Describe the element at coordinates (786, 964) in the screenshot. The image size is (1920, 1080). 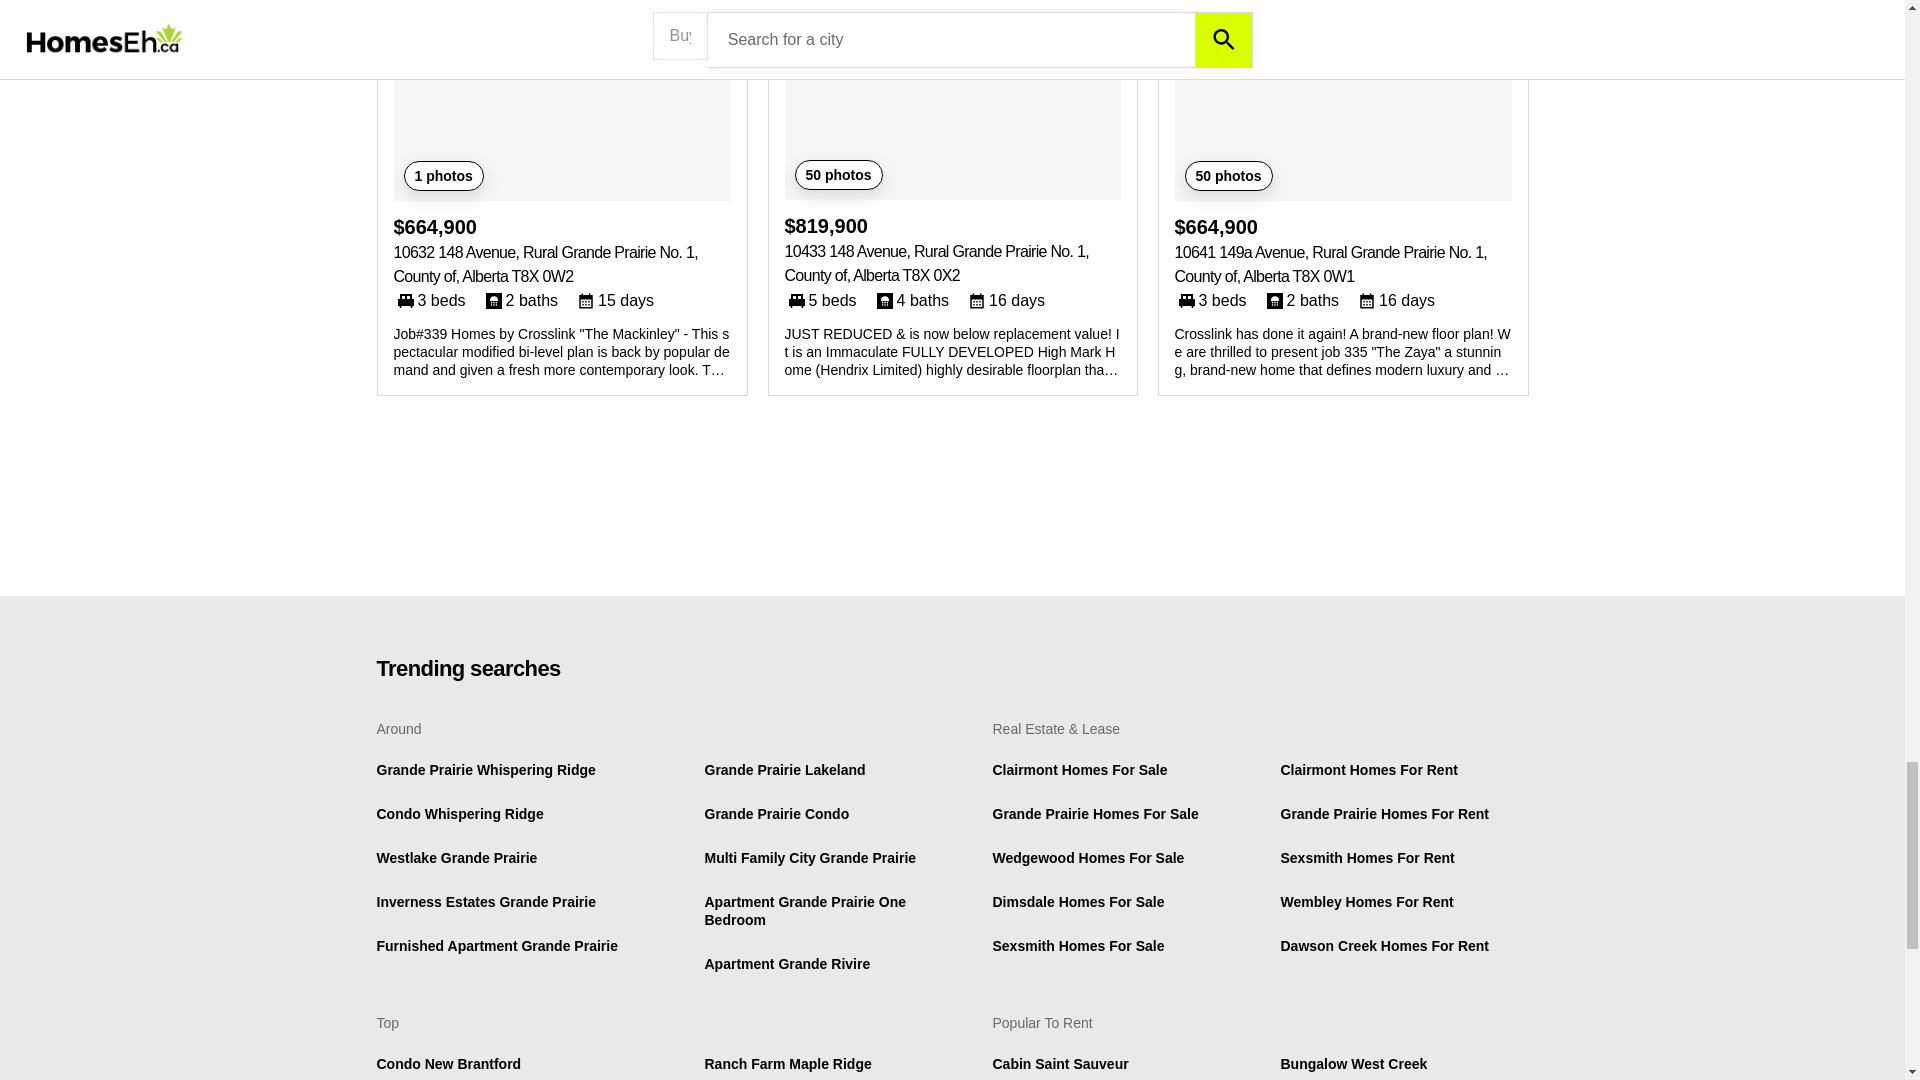
I see `Apartment Grande Rivire` at that location.